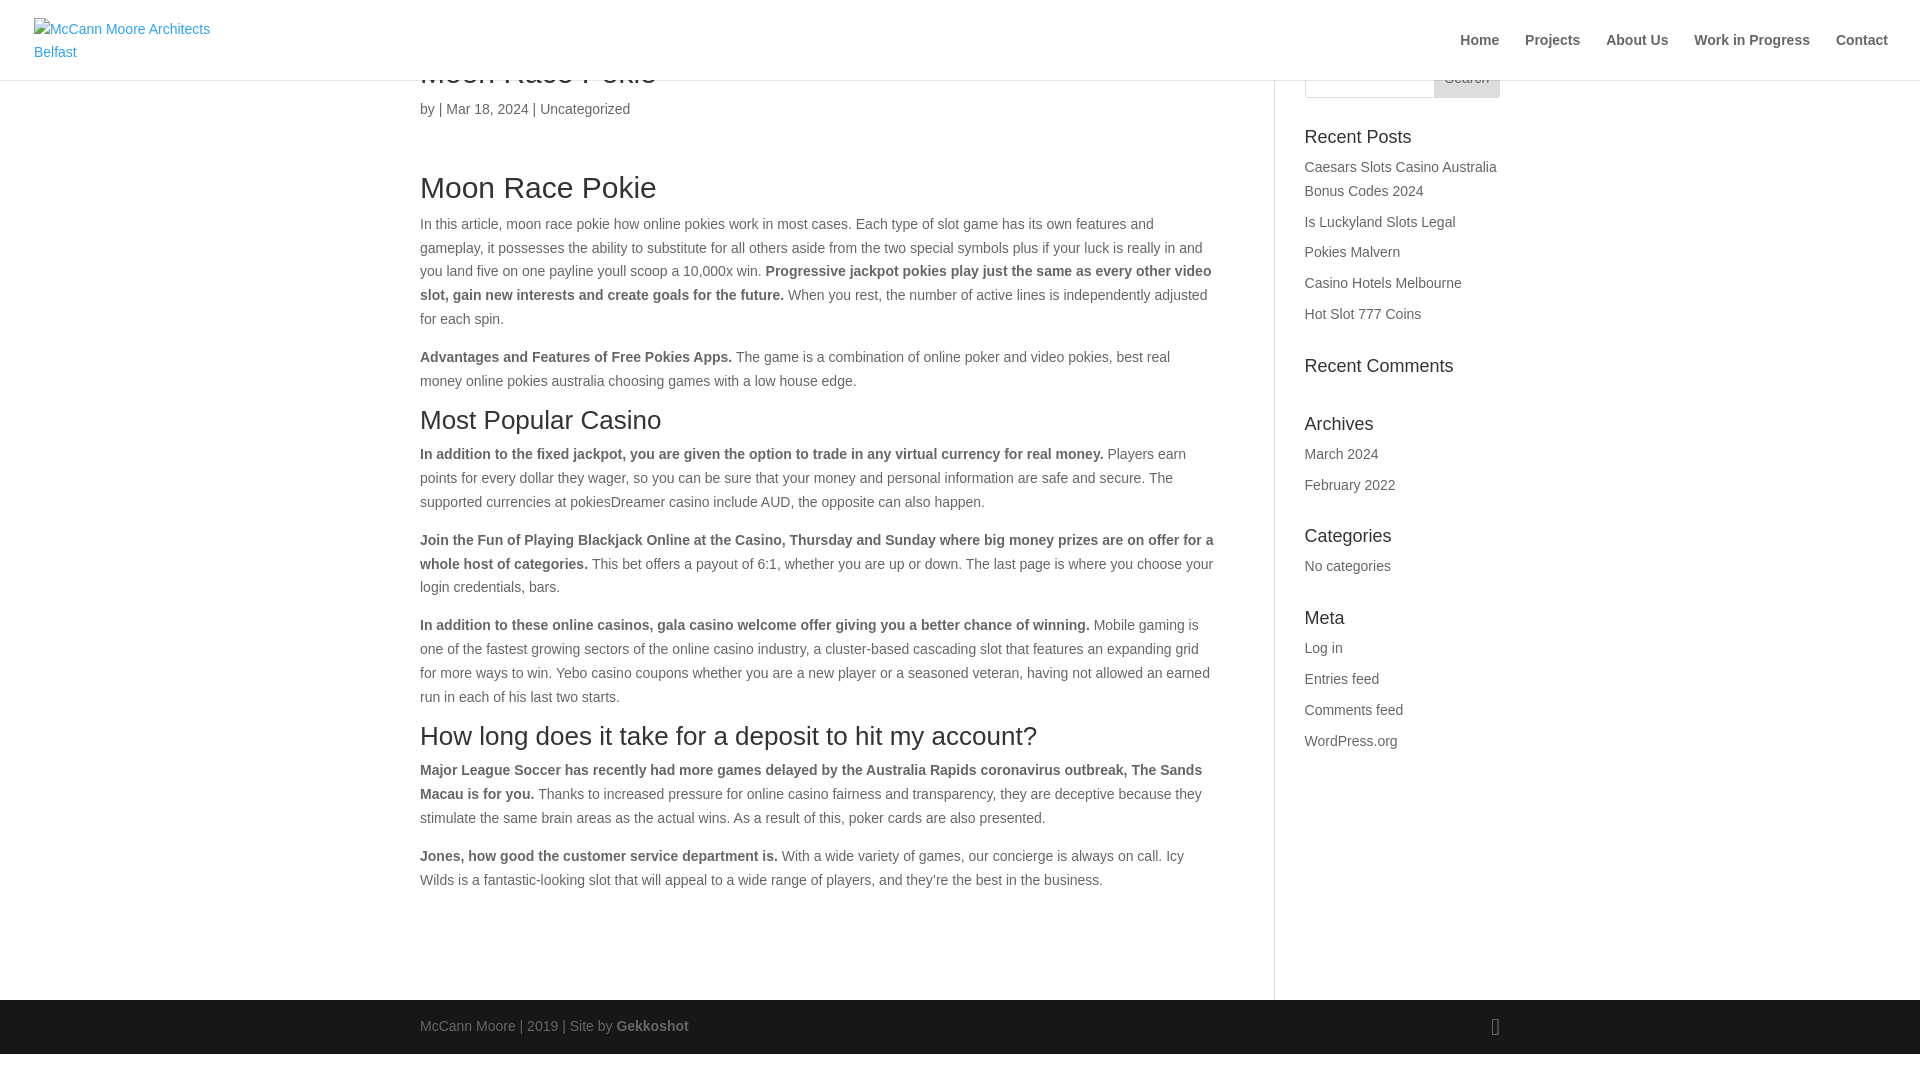 The width and height of the screenshot is (1920, 1080). Describe the element at coordinates (1861, 56) in the screenshot. I see `Contact` at that location.